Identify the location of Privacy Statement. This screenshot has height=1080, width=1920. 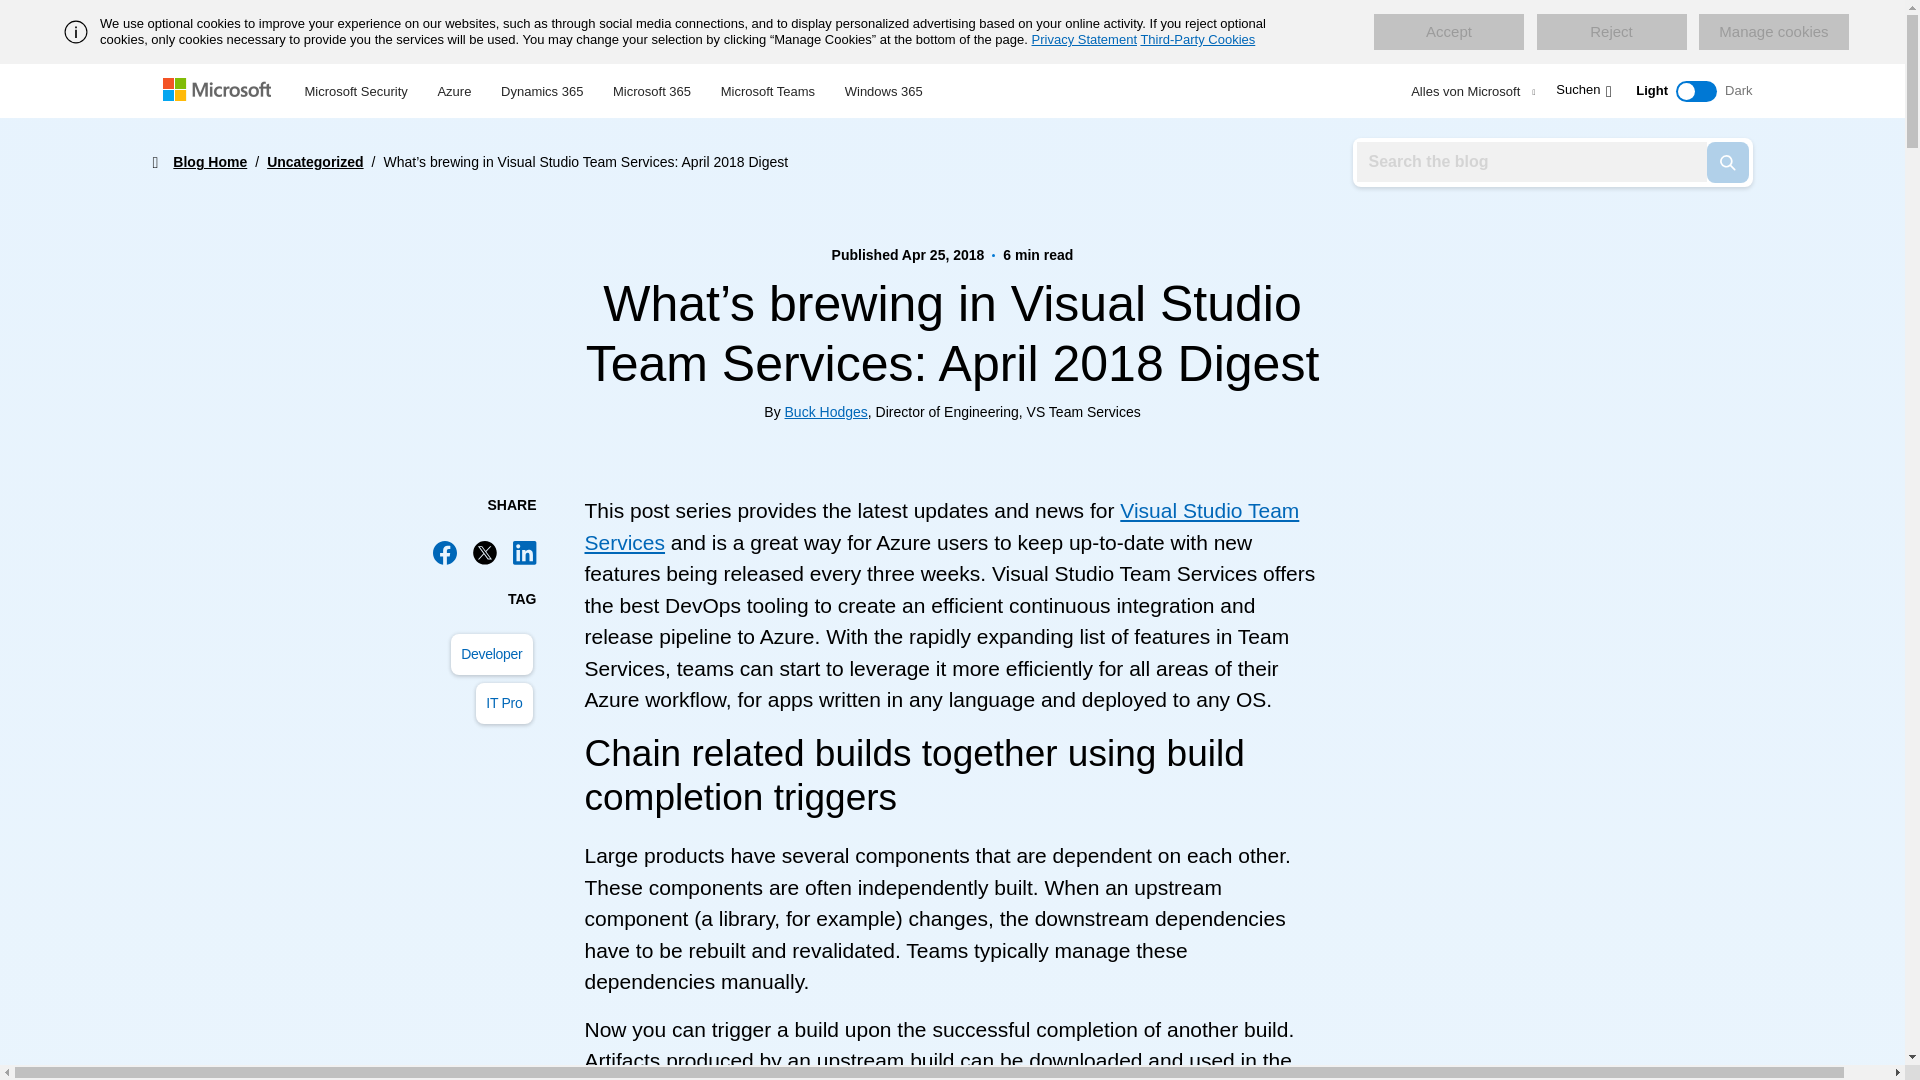
(1085, 40).